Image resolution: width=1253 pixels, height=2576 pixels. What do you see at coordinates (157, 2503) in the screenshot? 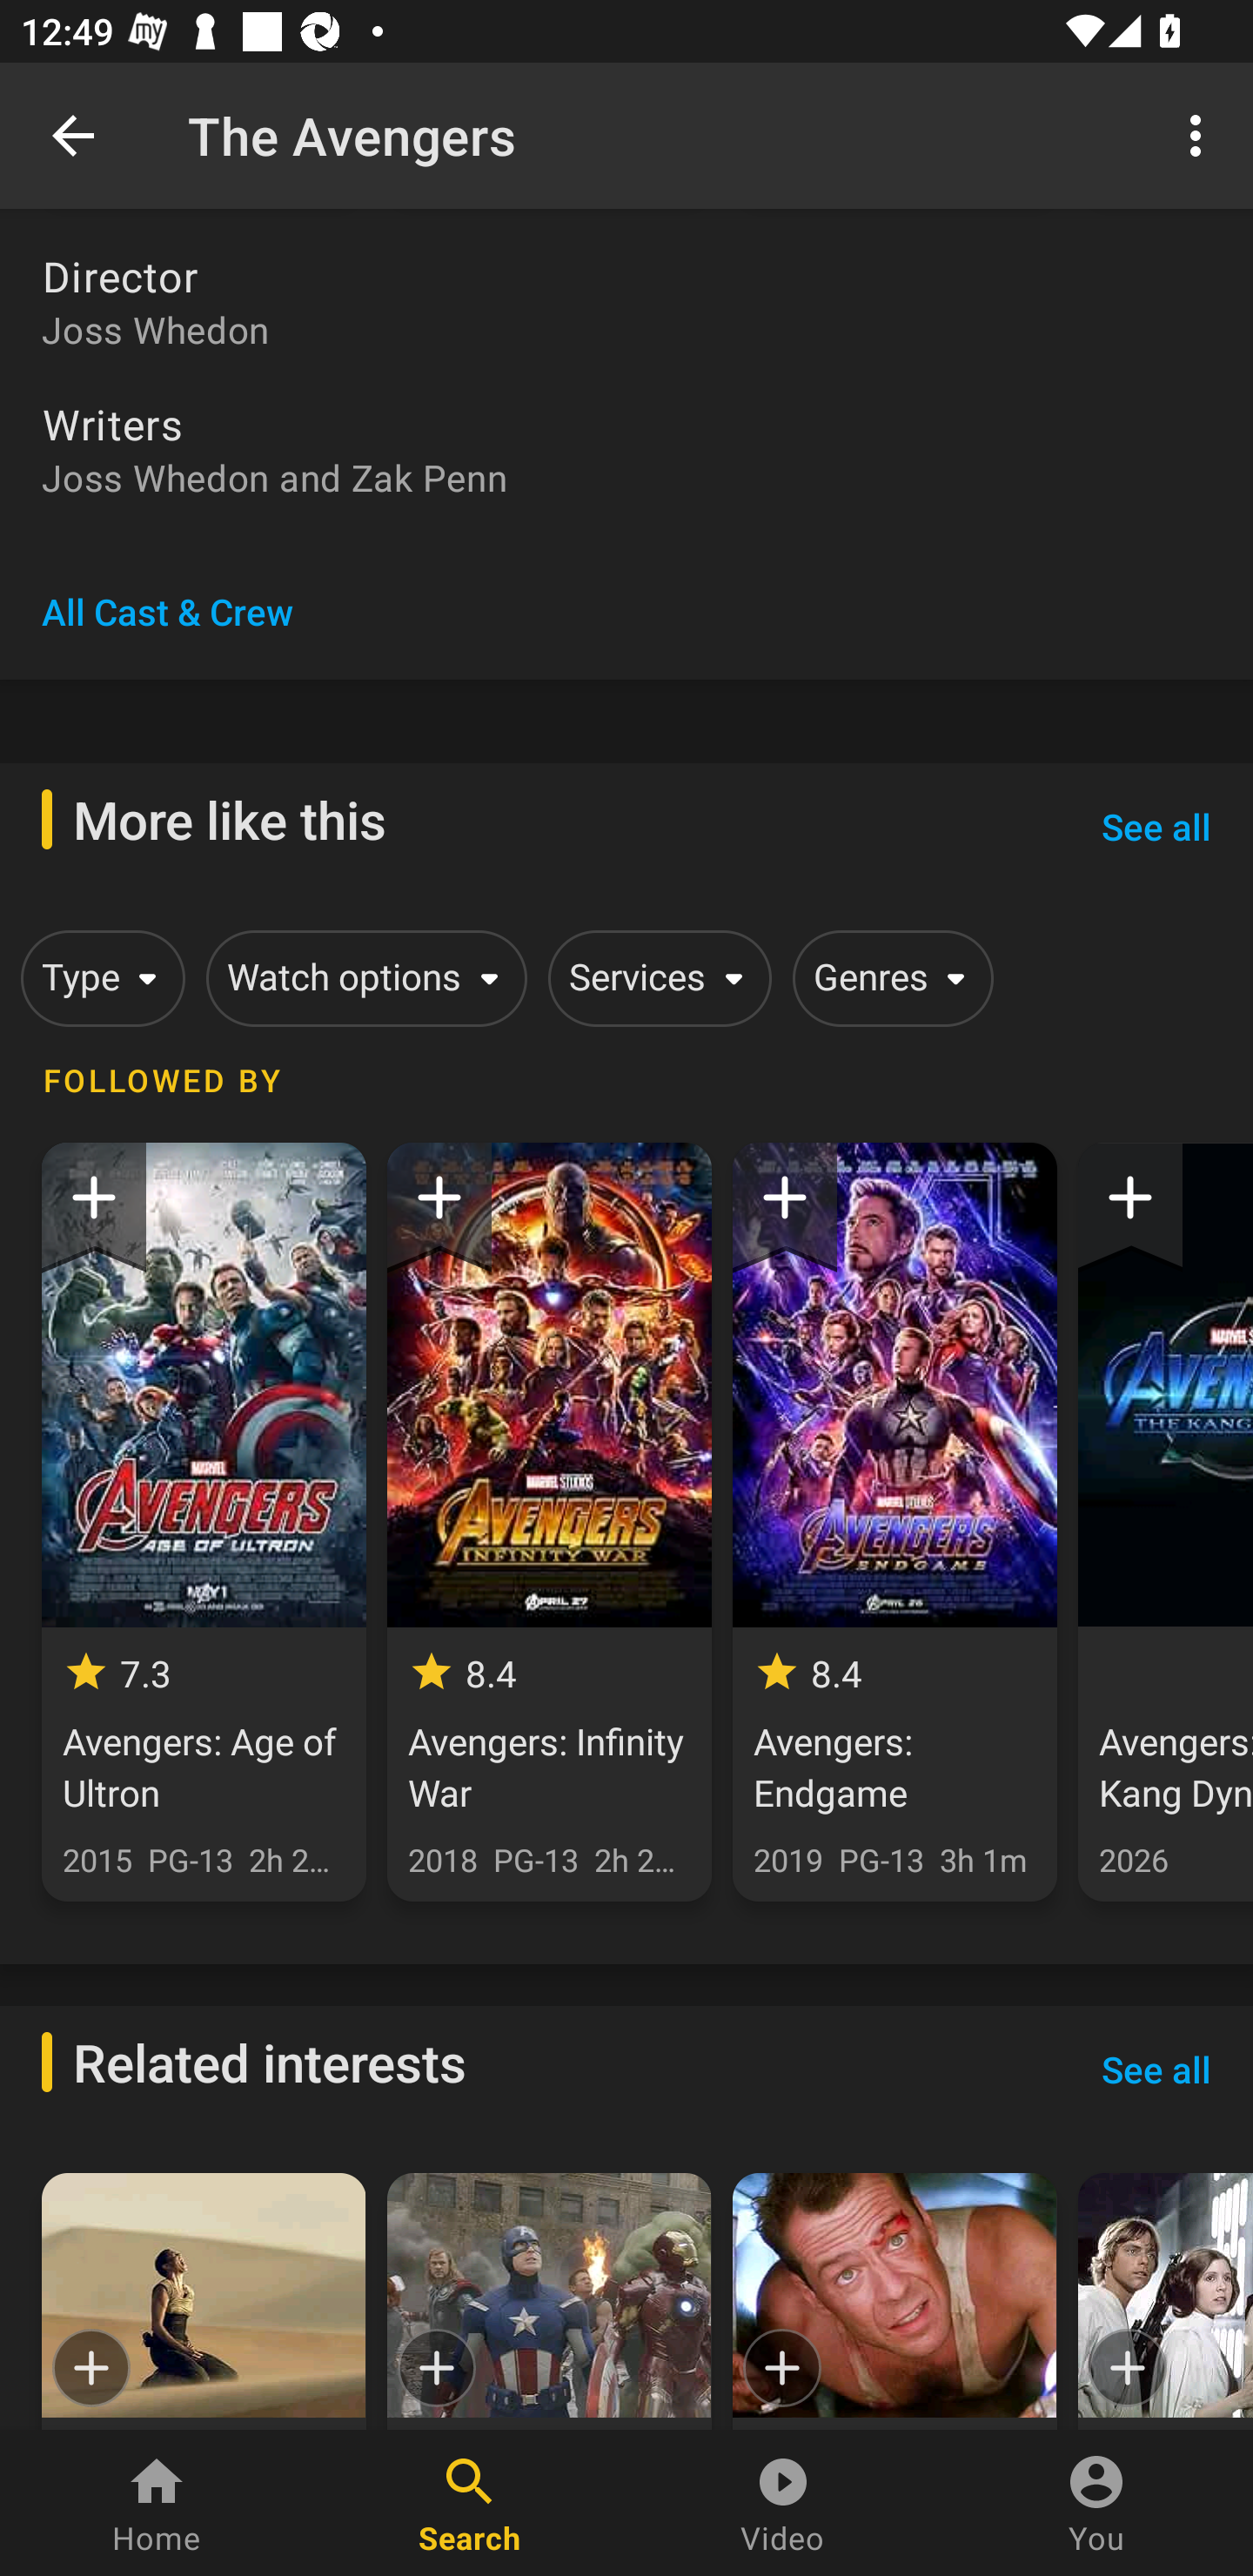
I see `Home` at bounding box center [157, 2503].